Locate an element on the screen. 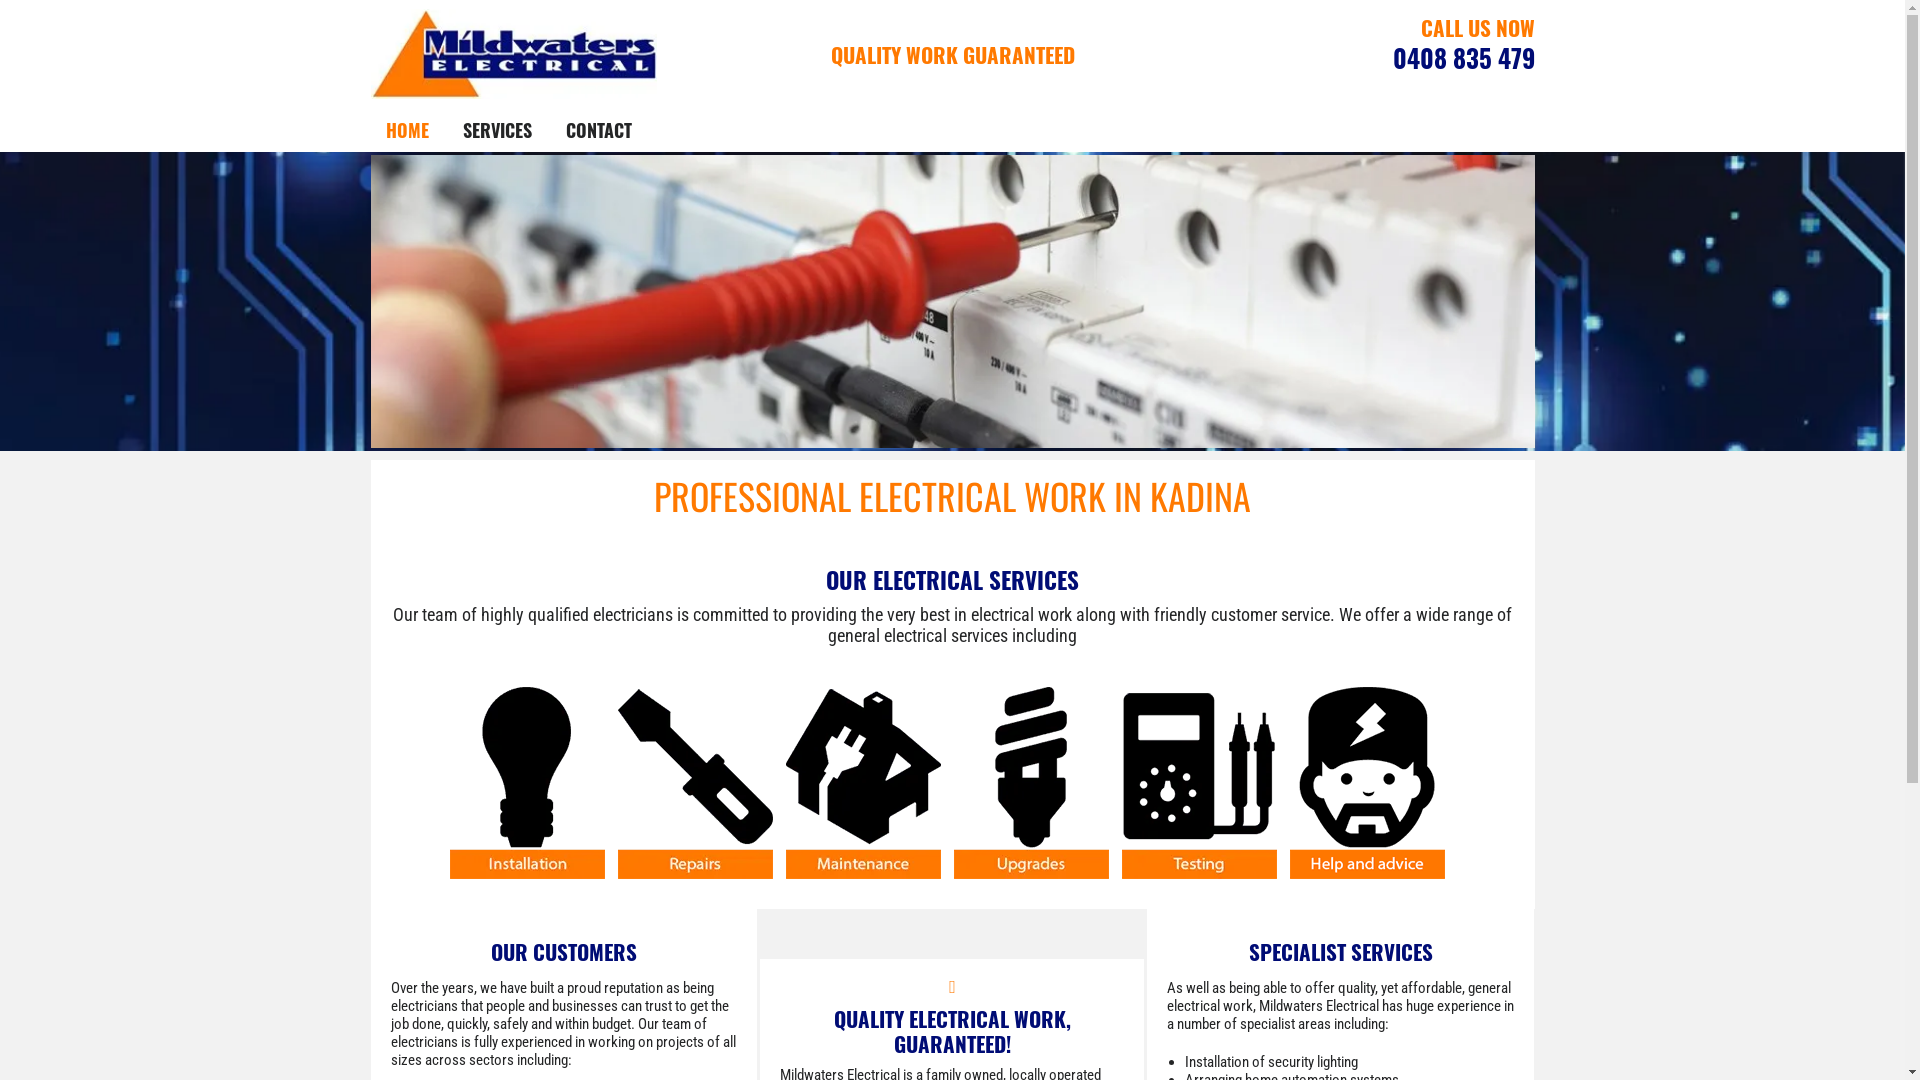 The width and height of the screenshot is (1920, 1080). HOME is located at coordinates (408, 130).